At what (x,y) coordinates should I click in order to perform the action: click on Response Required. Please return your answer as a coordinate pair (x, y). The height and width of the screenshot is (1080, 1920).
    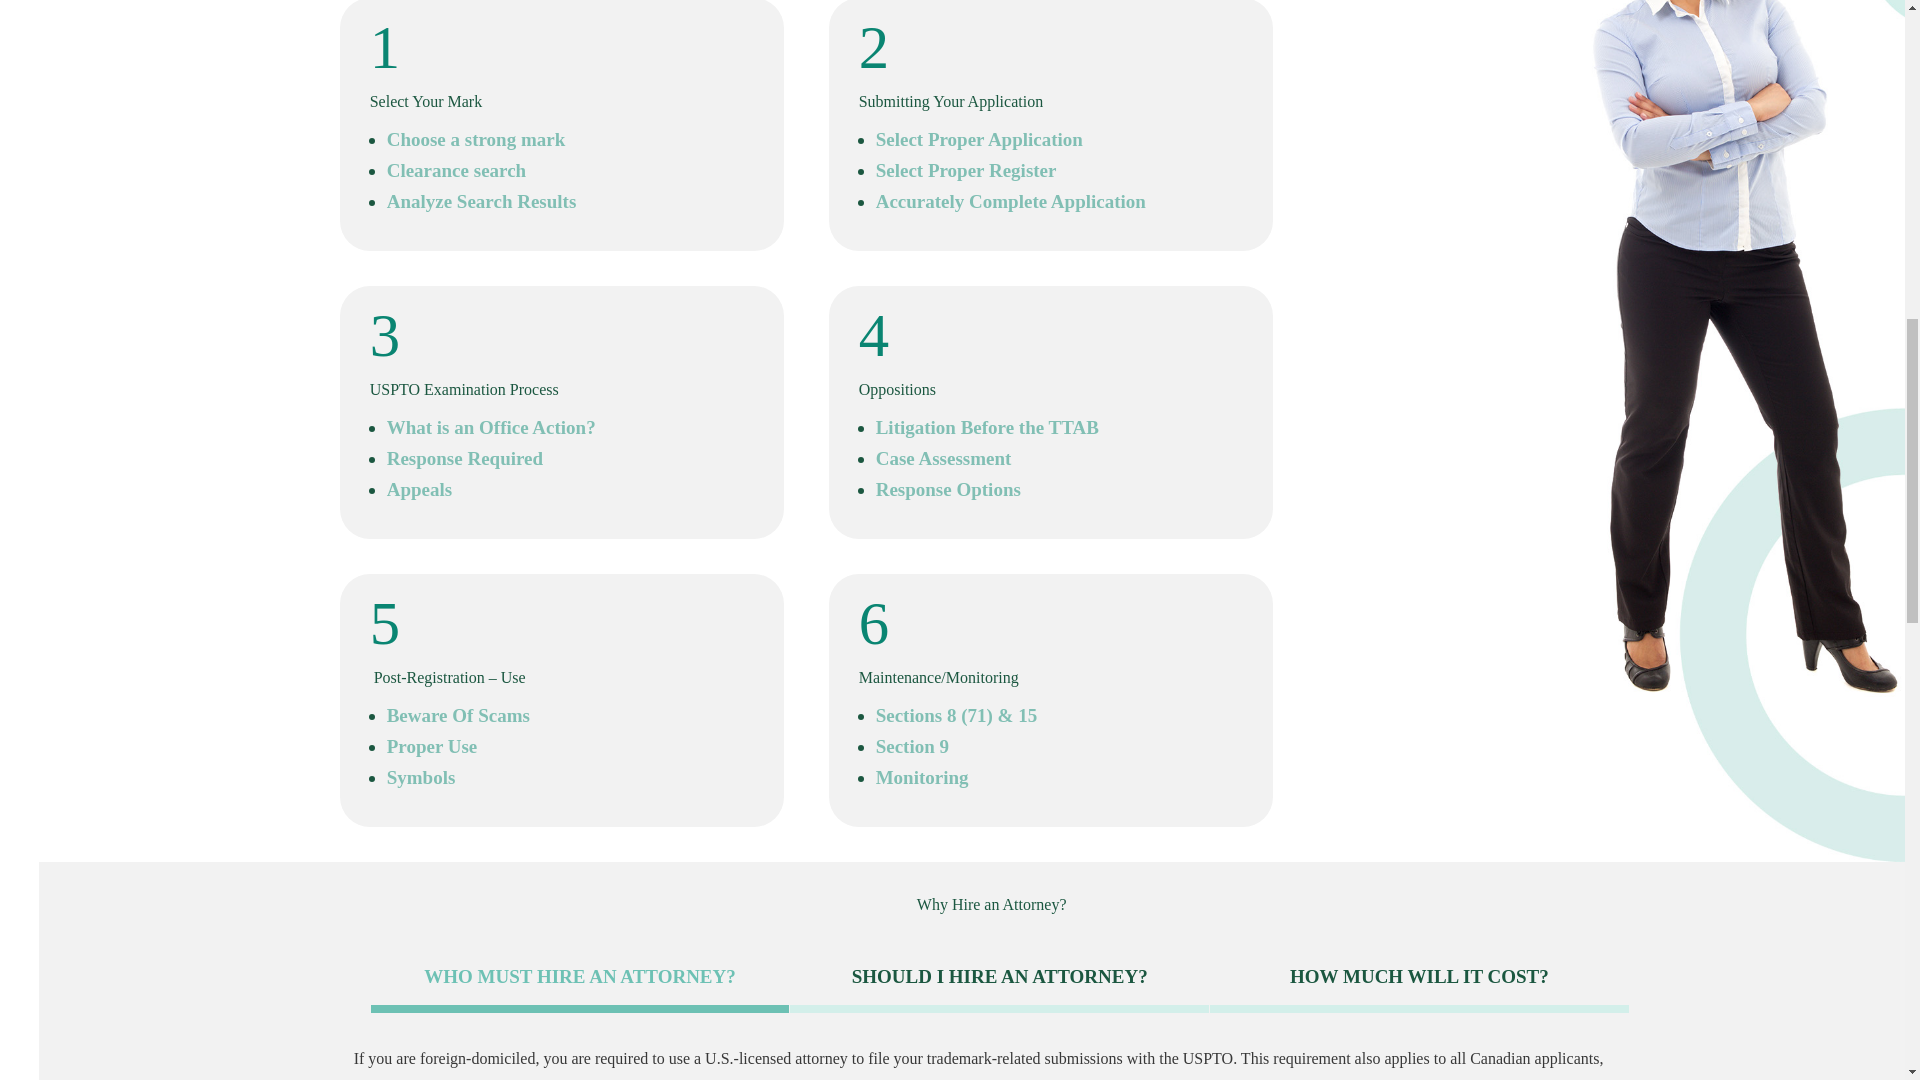
    Looking at the image, I should click on (465, 458).